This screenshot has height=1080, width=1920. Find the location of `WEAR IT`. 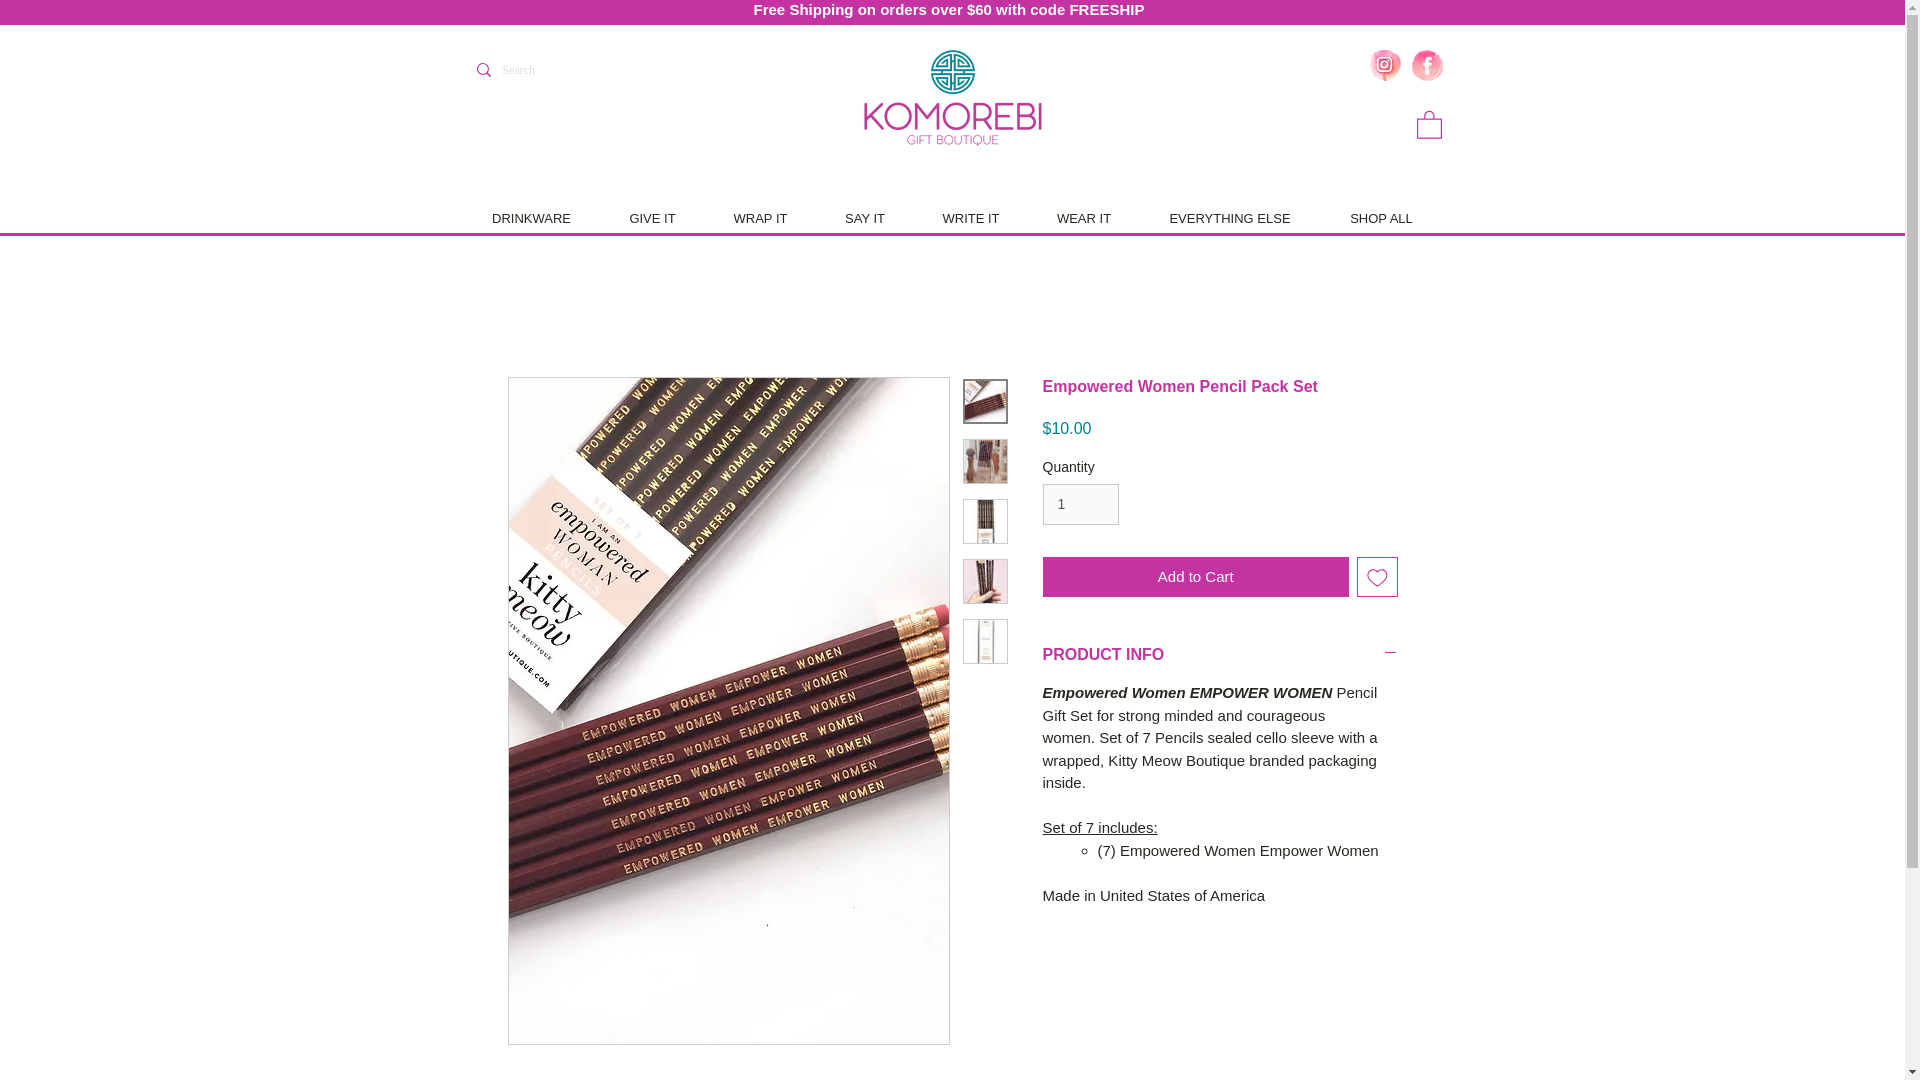

WEAR IT is located at coordinates (1082, 218).